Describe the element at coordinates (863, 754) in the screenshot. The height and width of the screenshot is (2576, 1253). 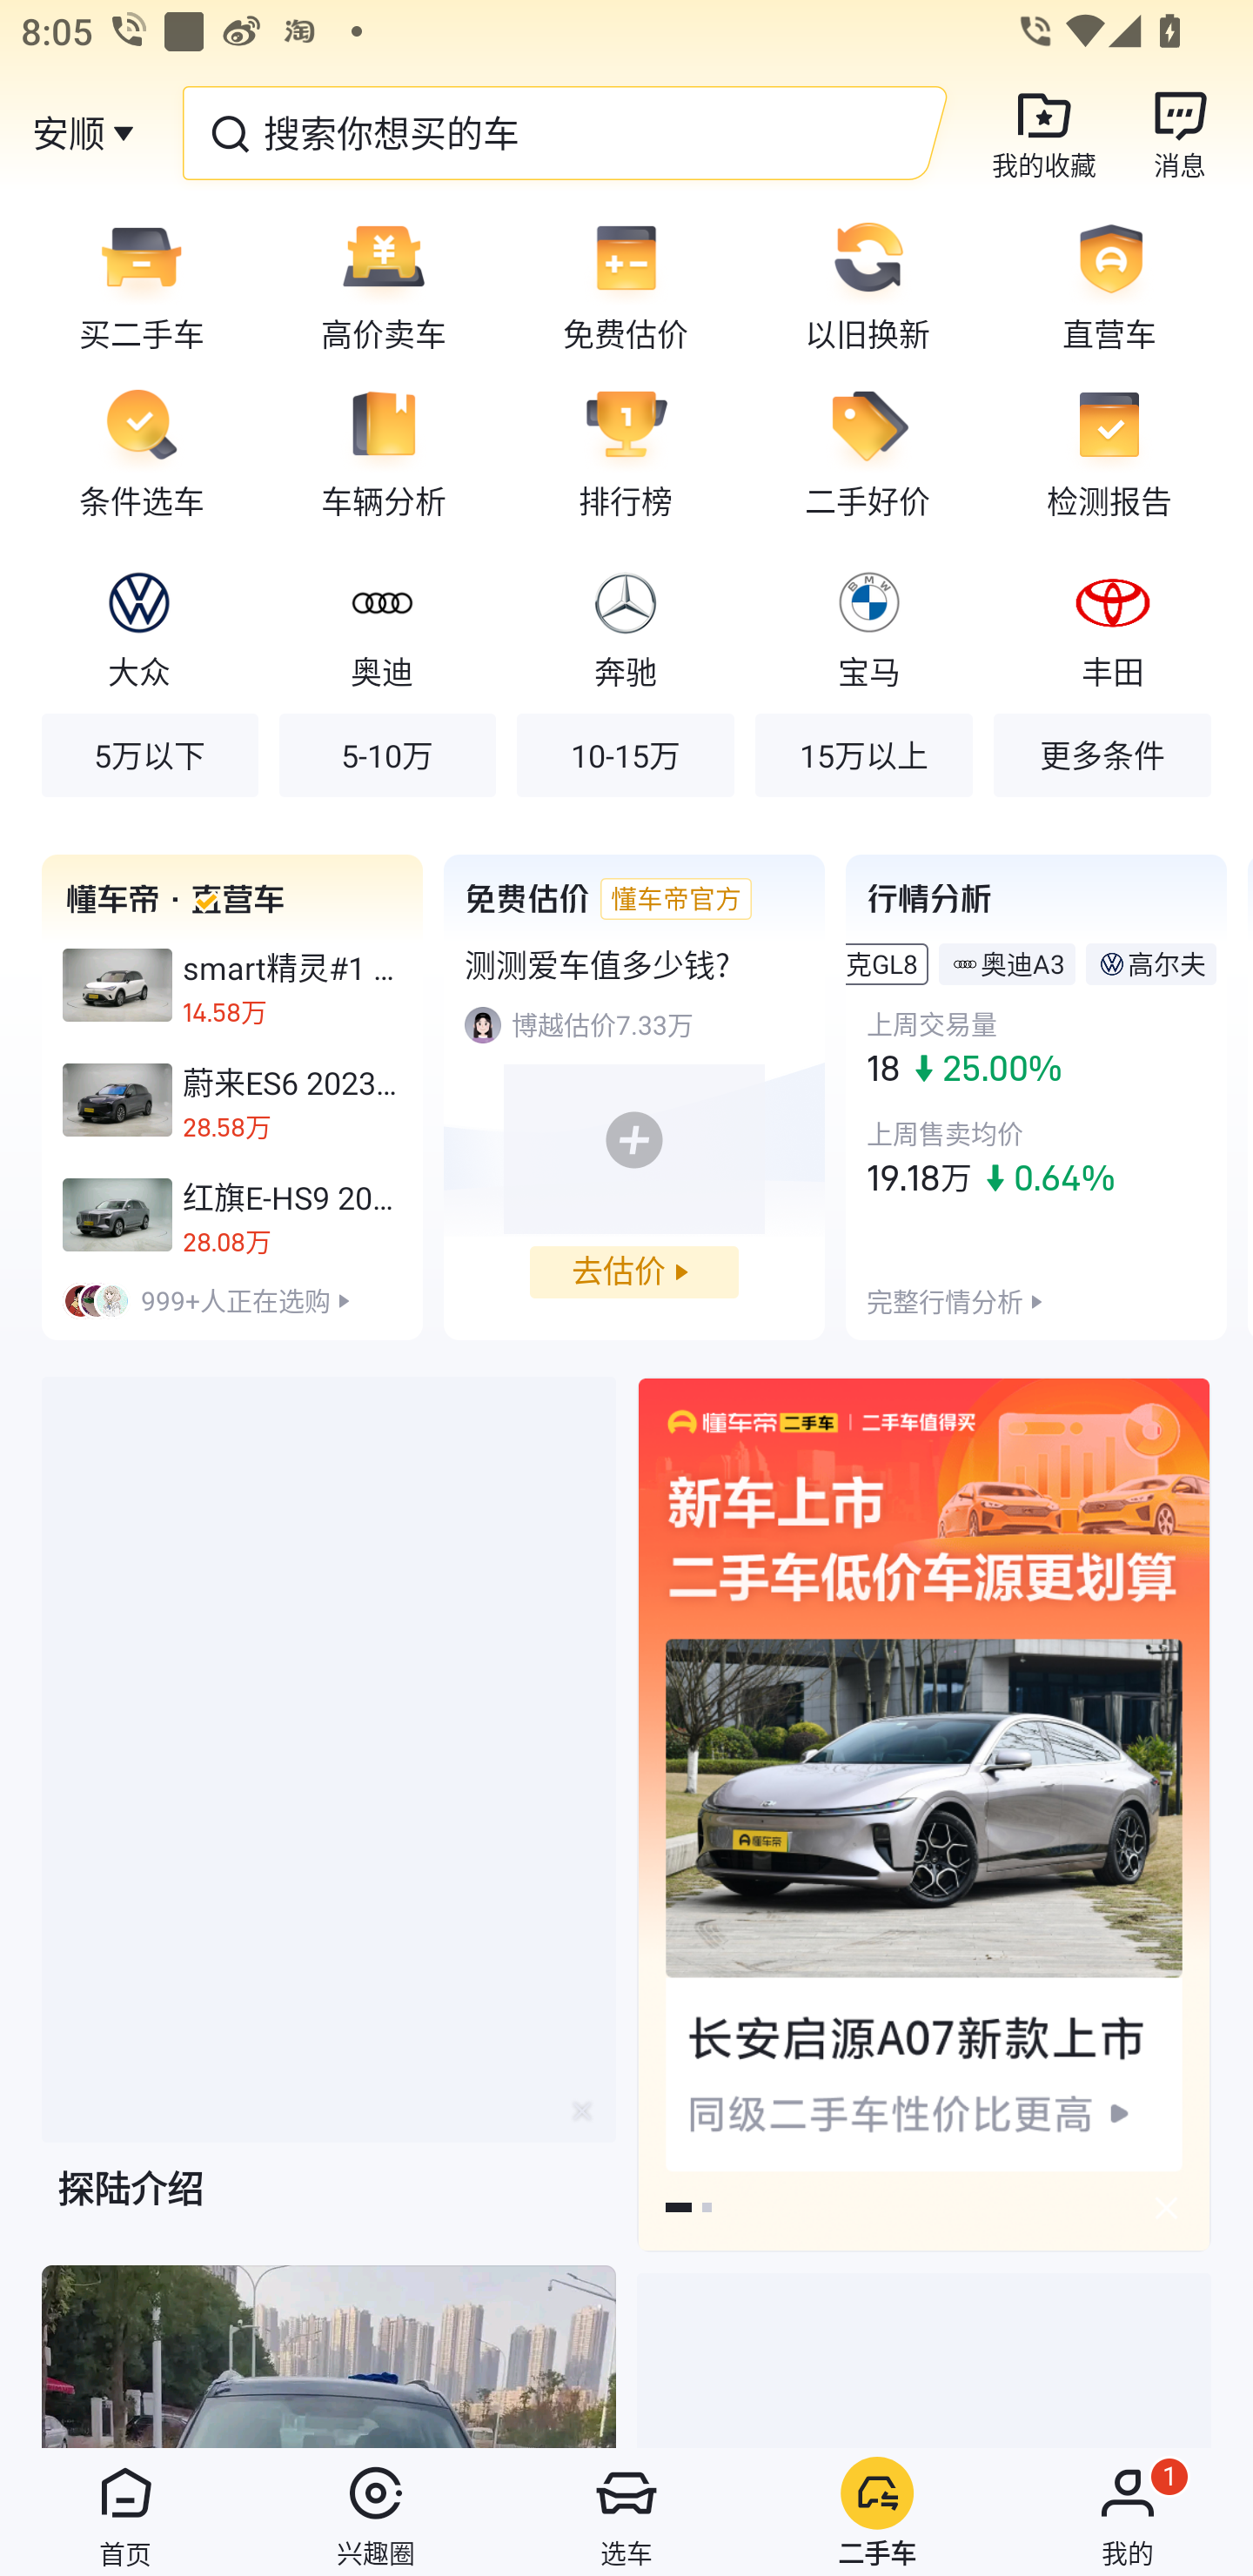
I see `15万以上` at that location.